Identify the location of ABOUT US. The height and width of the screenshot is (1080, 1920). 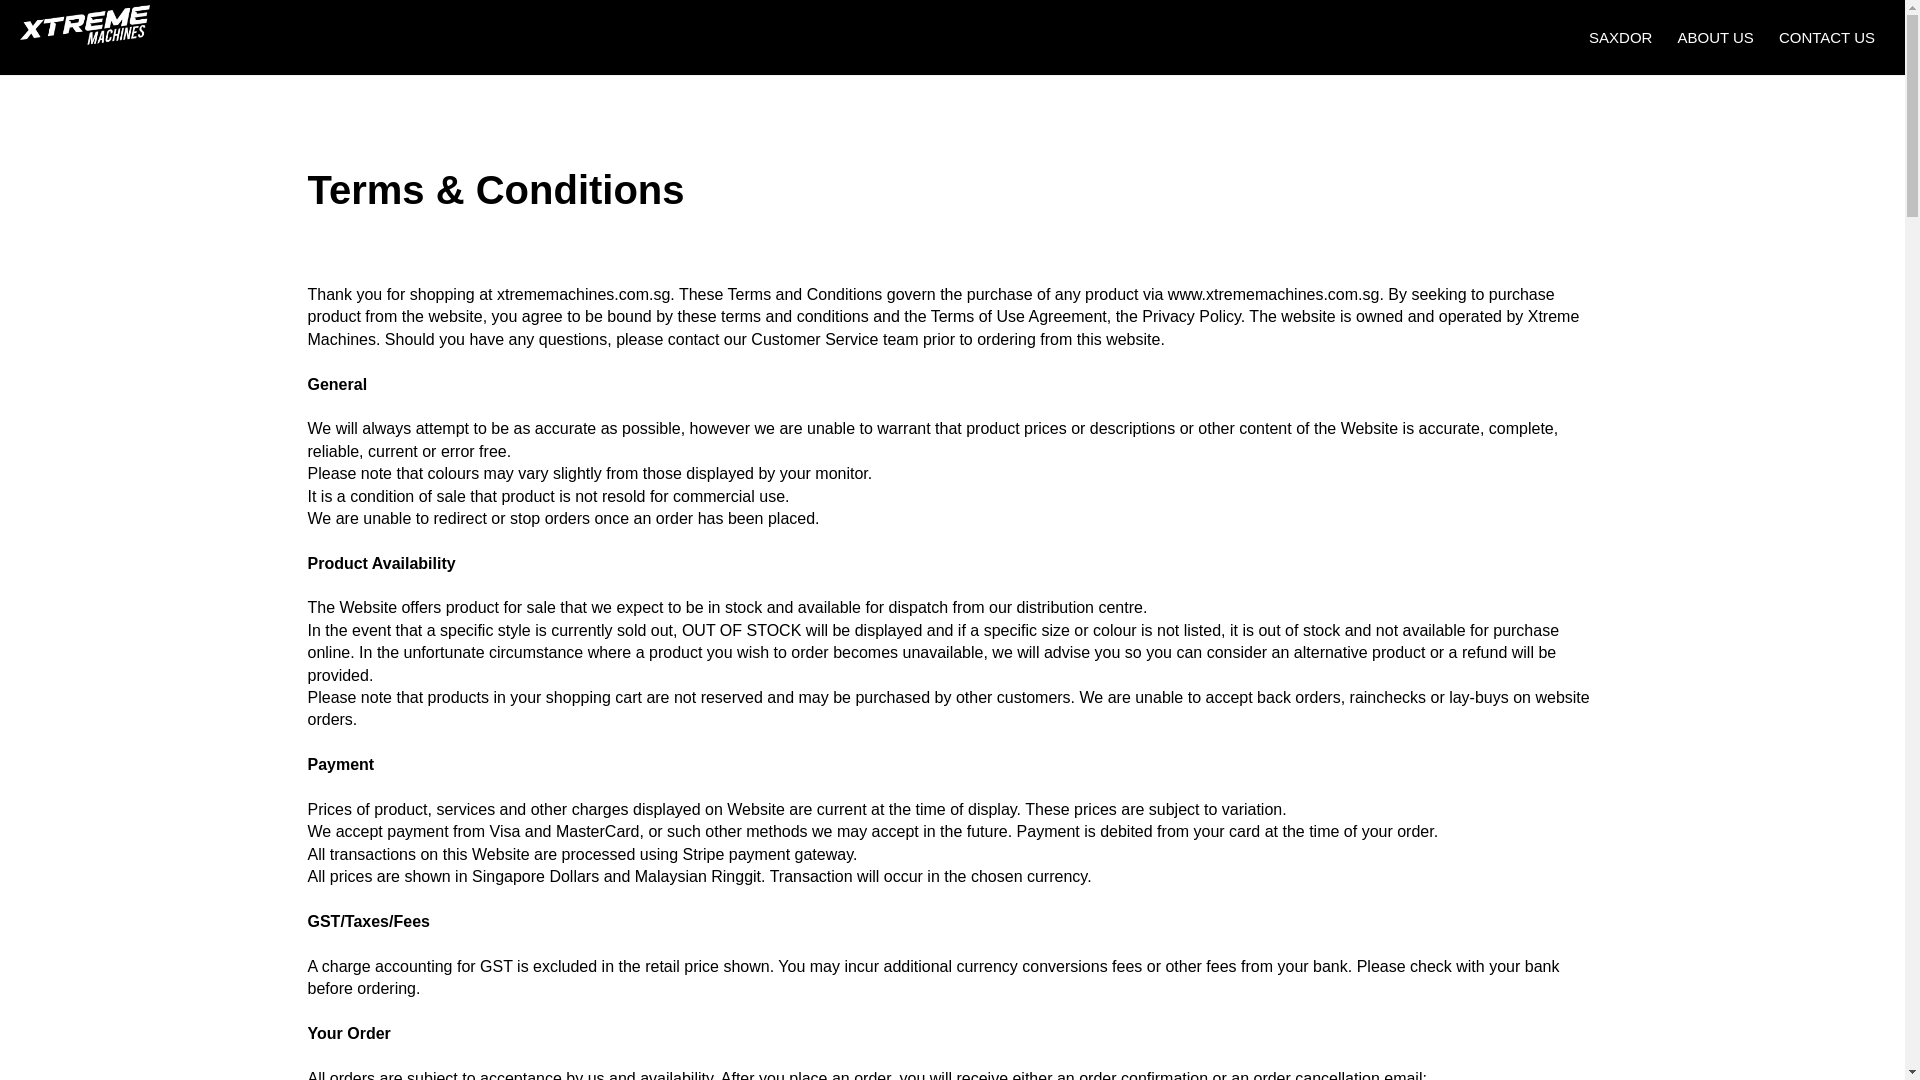
(1715, 38).